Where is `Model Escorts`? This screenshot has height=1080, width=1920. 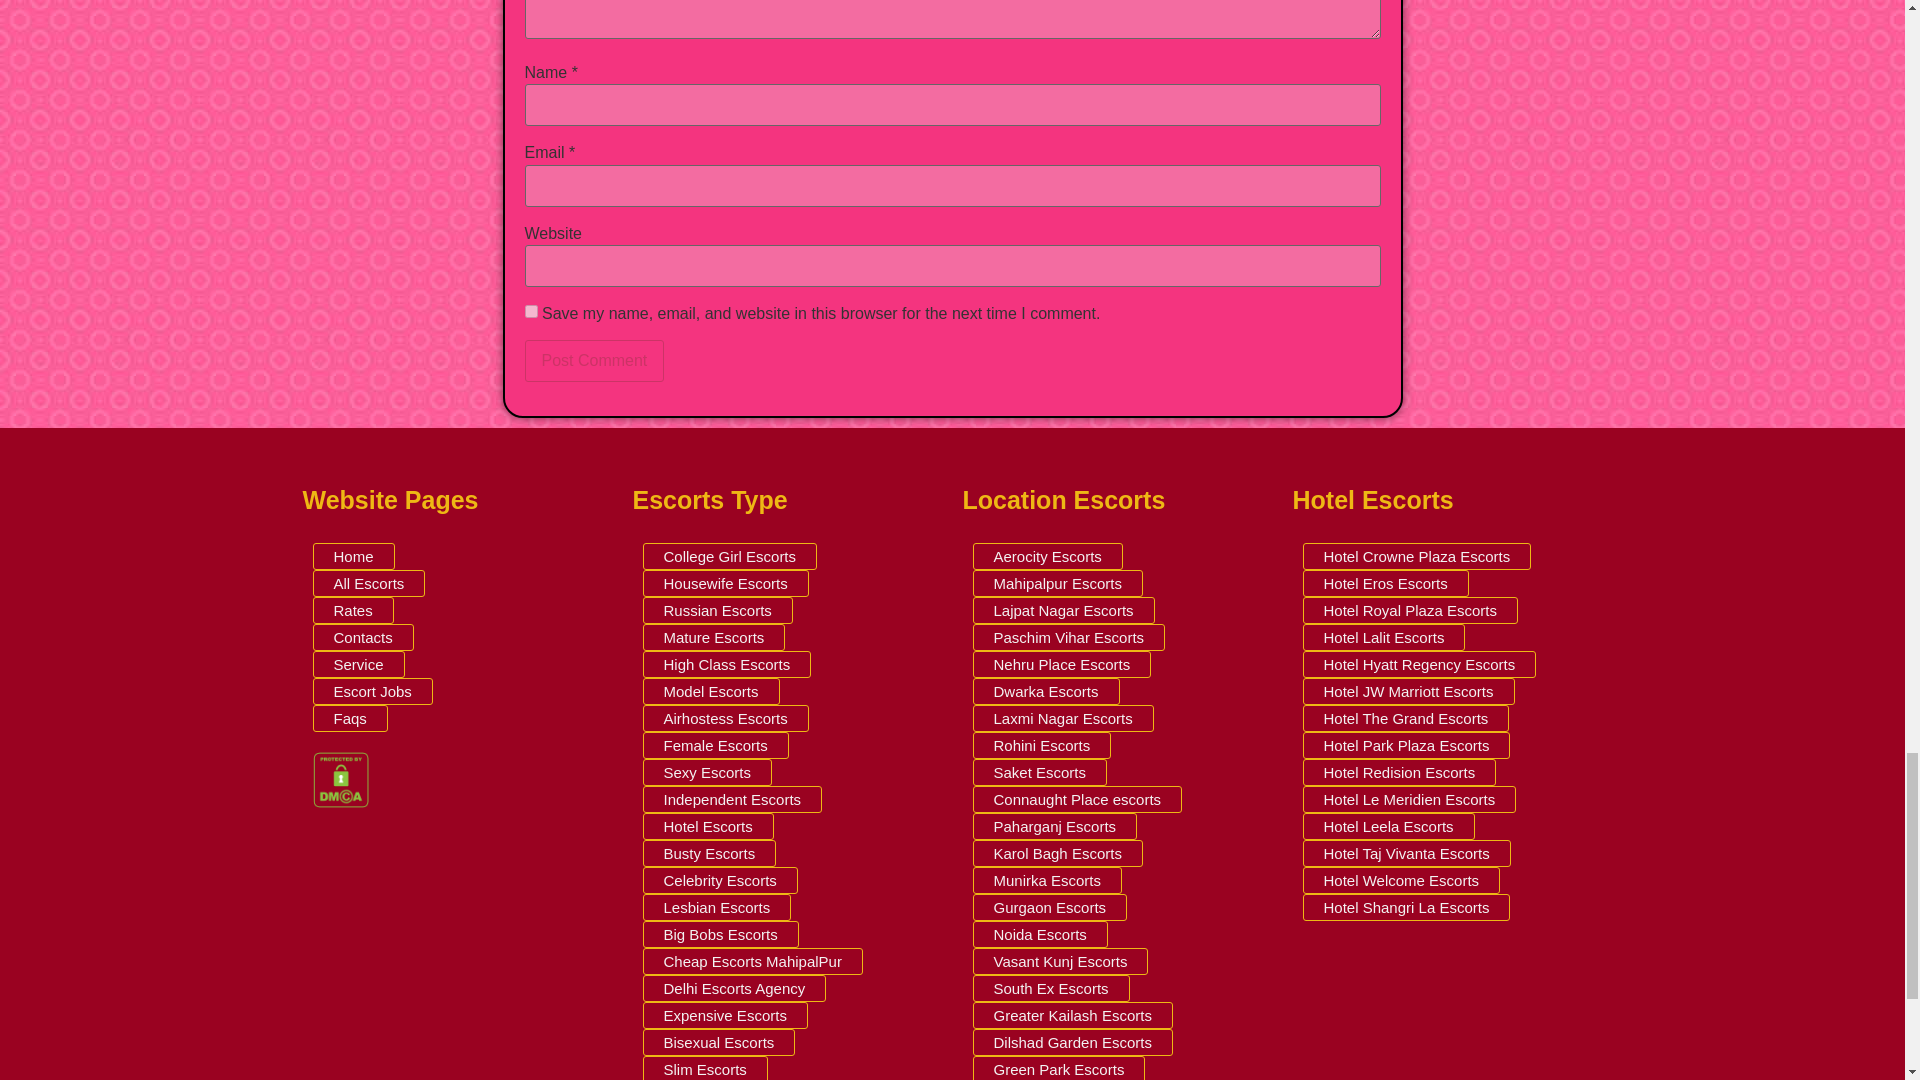
Model Escorts is located at coordinates (710, 692).